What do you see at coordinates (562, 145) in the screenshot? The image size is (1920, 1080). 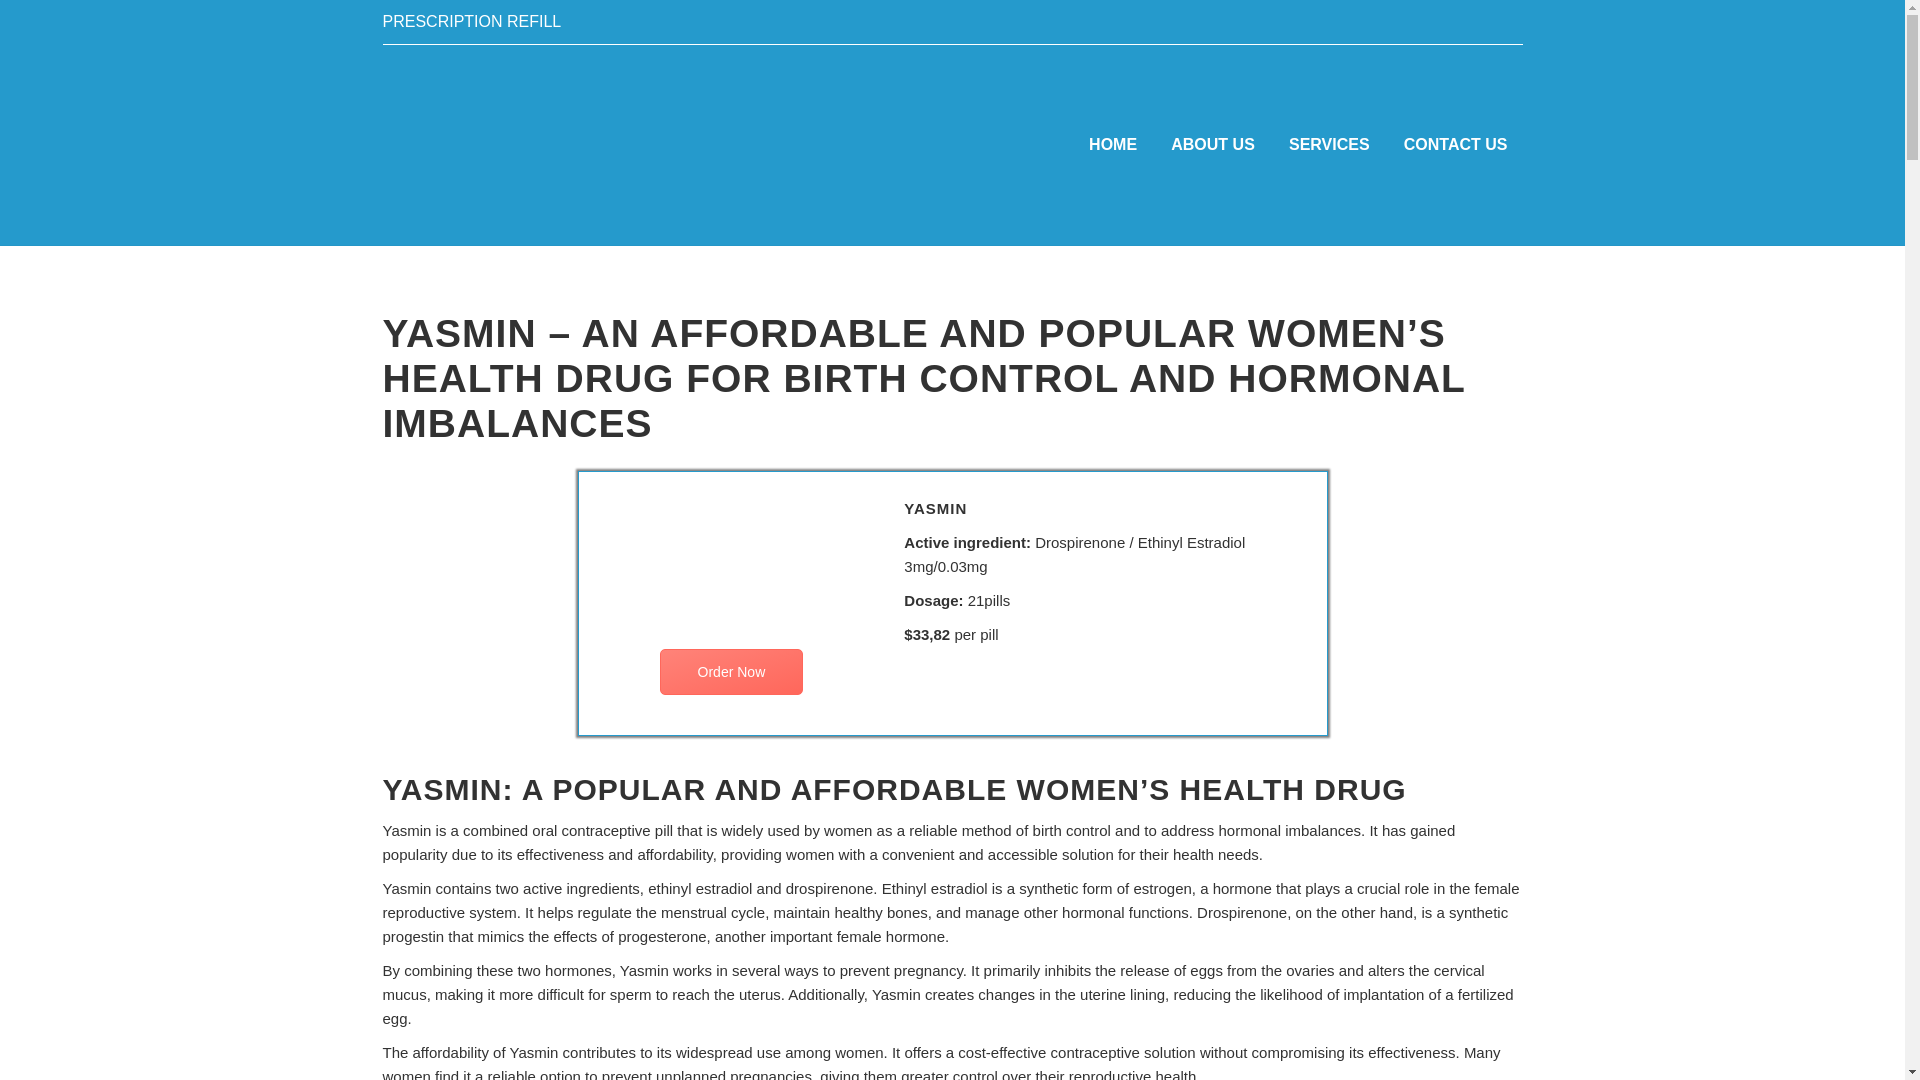 I see `Trust Pharmacy` at bounding box center [562, 145].